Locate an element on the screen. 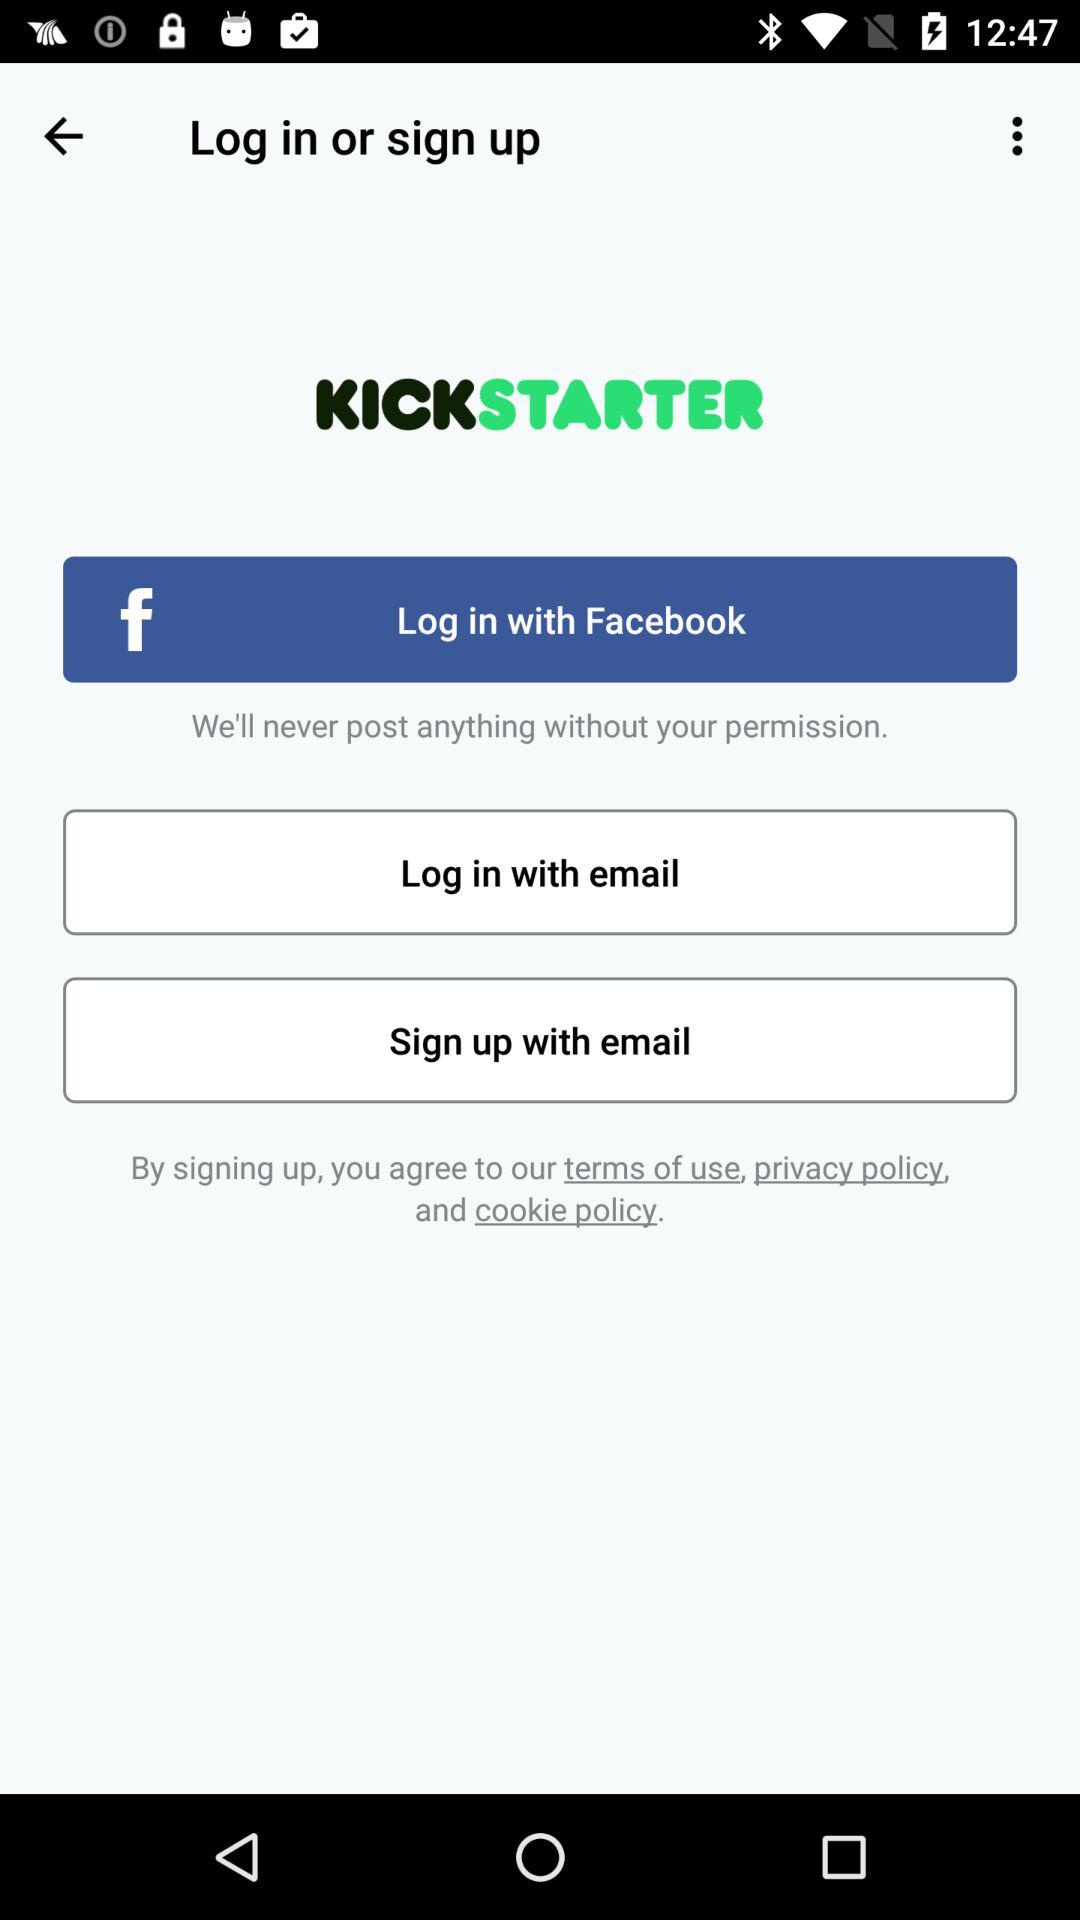 The image size is (1080, 1920). select item above log in with item is located at coordinates (63, 136).